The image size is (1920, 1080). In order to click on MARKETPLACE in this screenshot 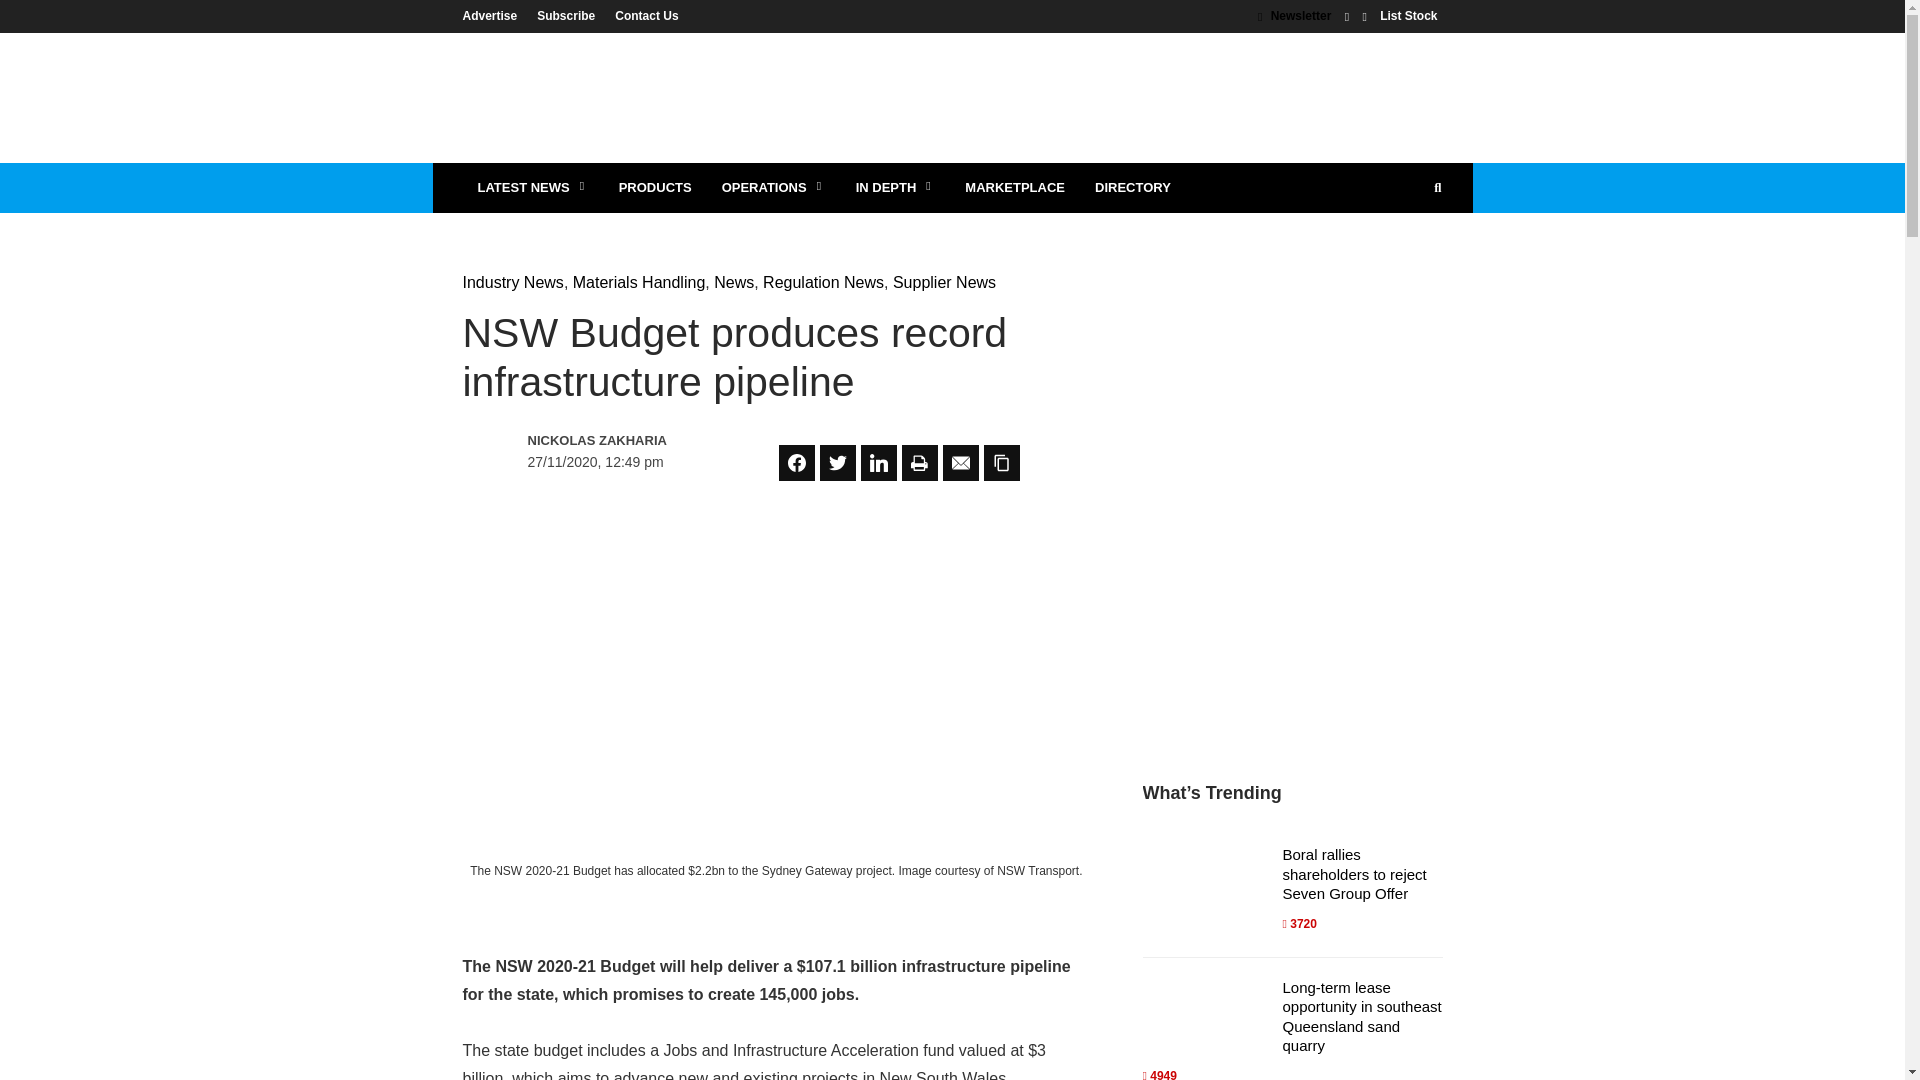, I will do `click(1014, 188)`.